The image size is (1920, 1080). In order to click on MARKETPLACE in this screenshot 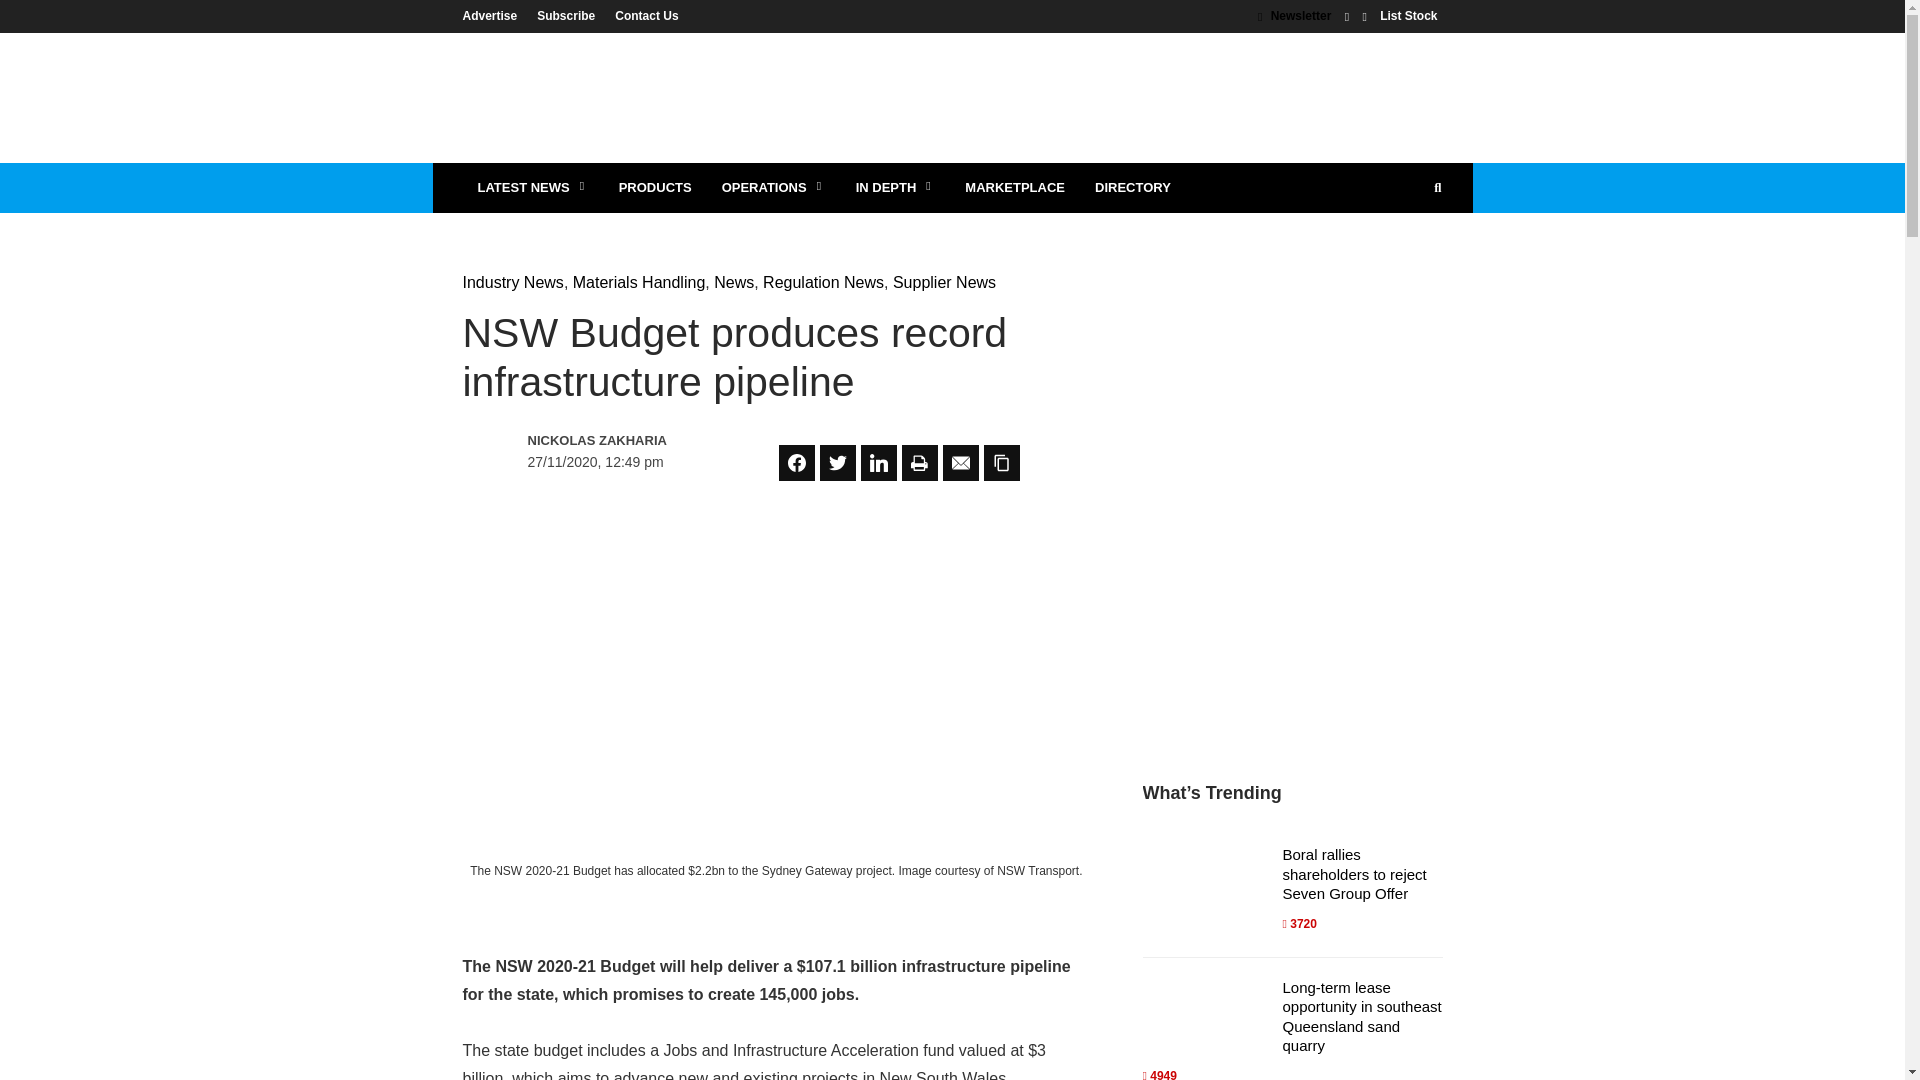, I will do `click(1014, 188)`.